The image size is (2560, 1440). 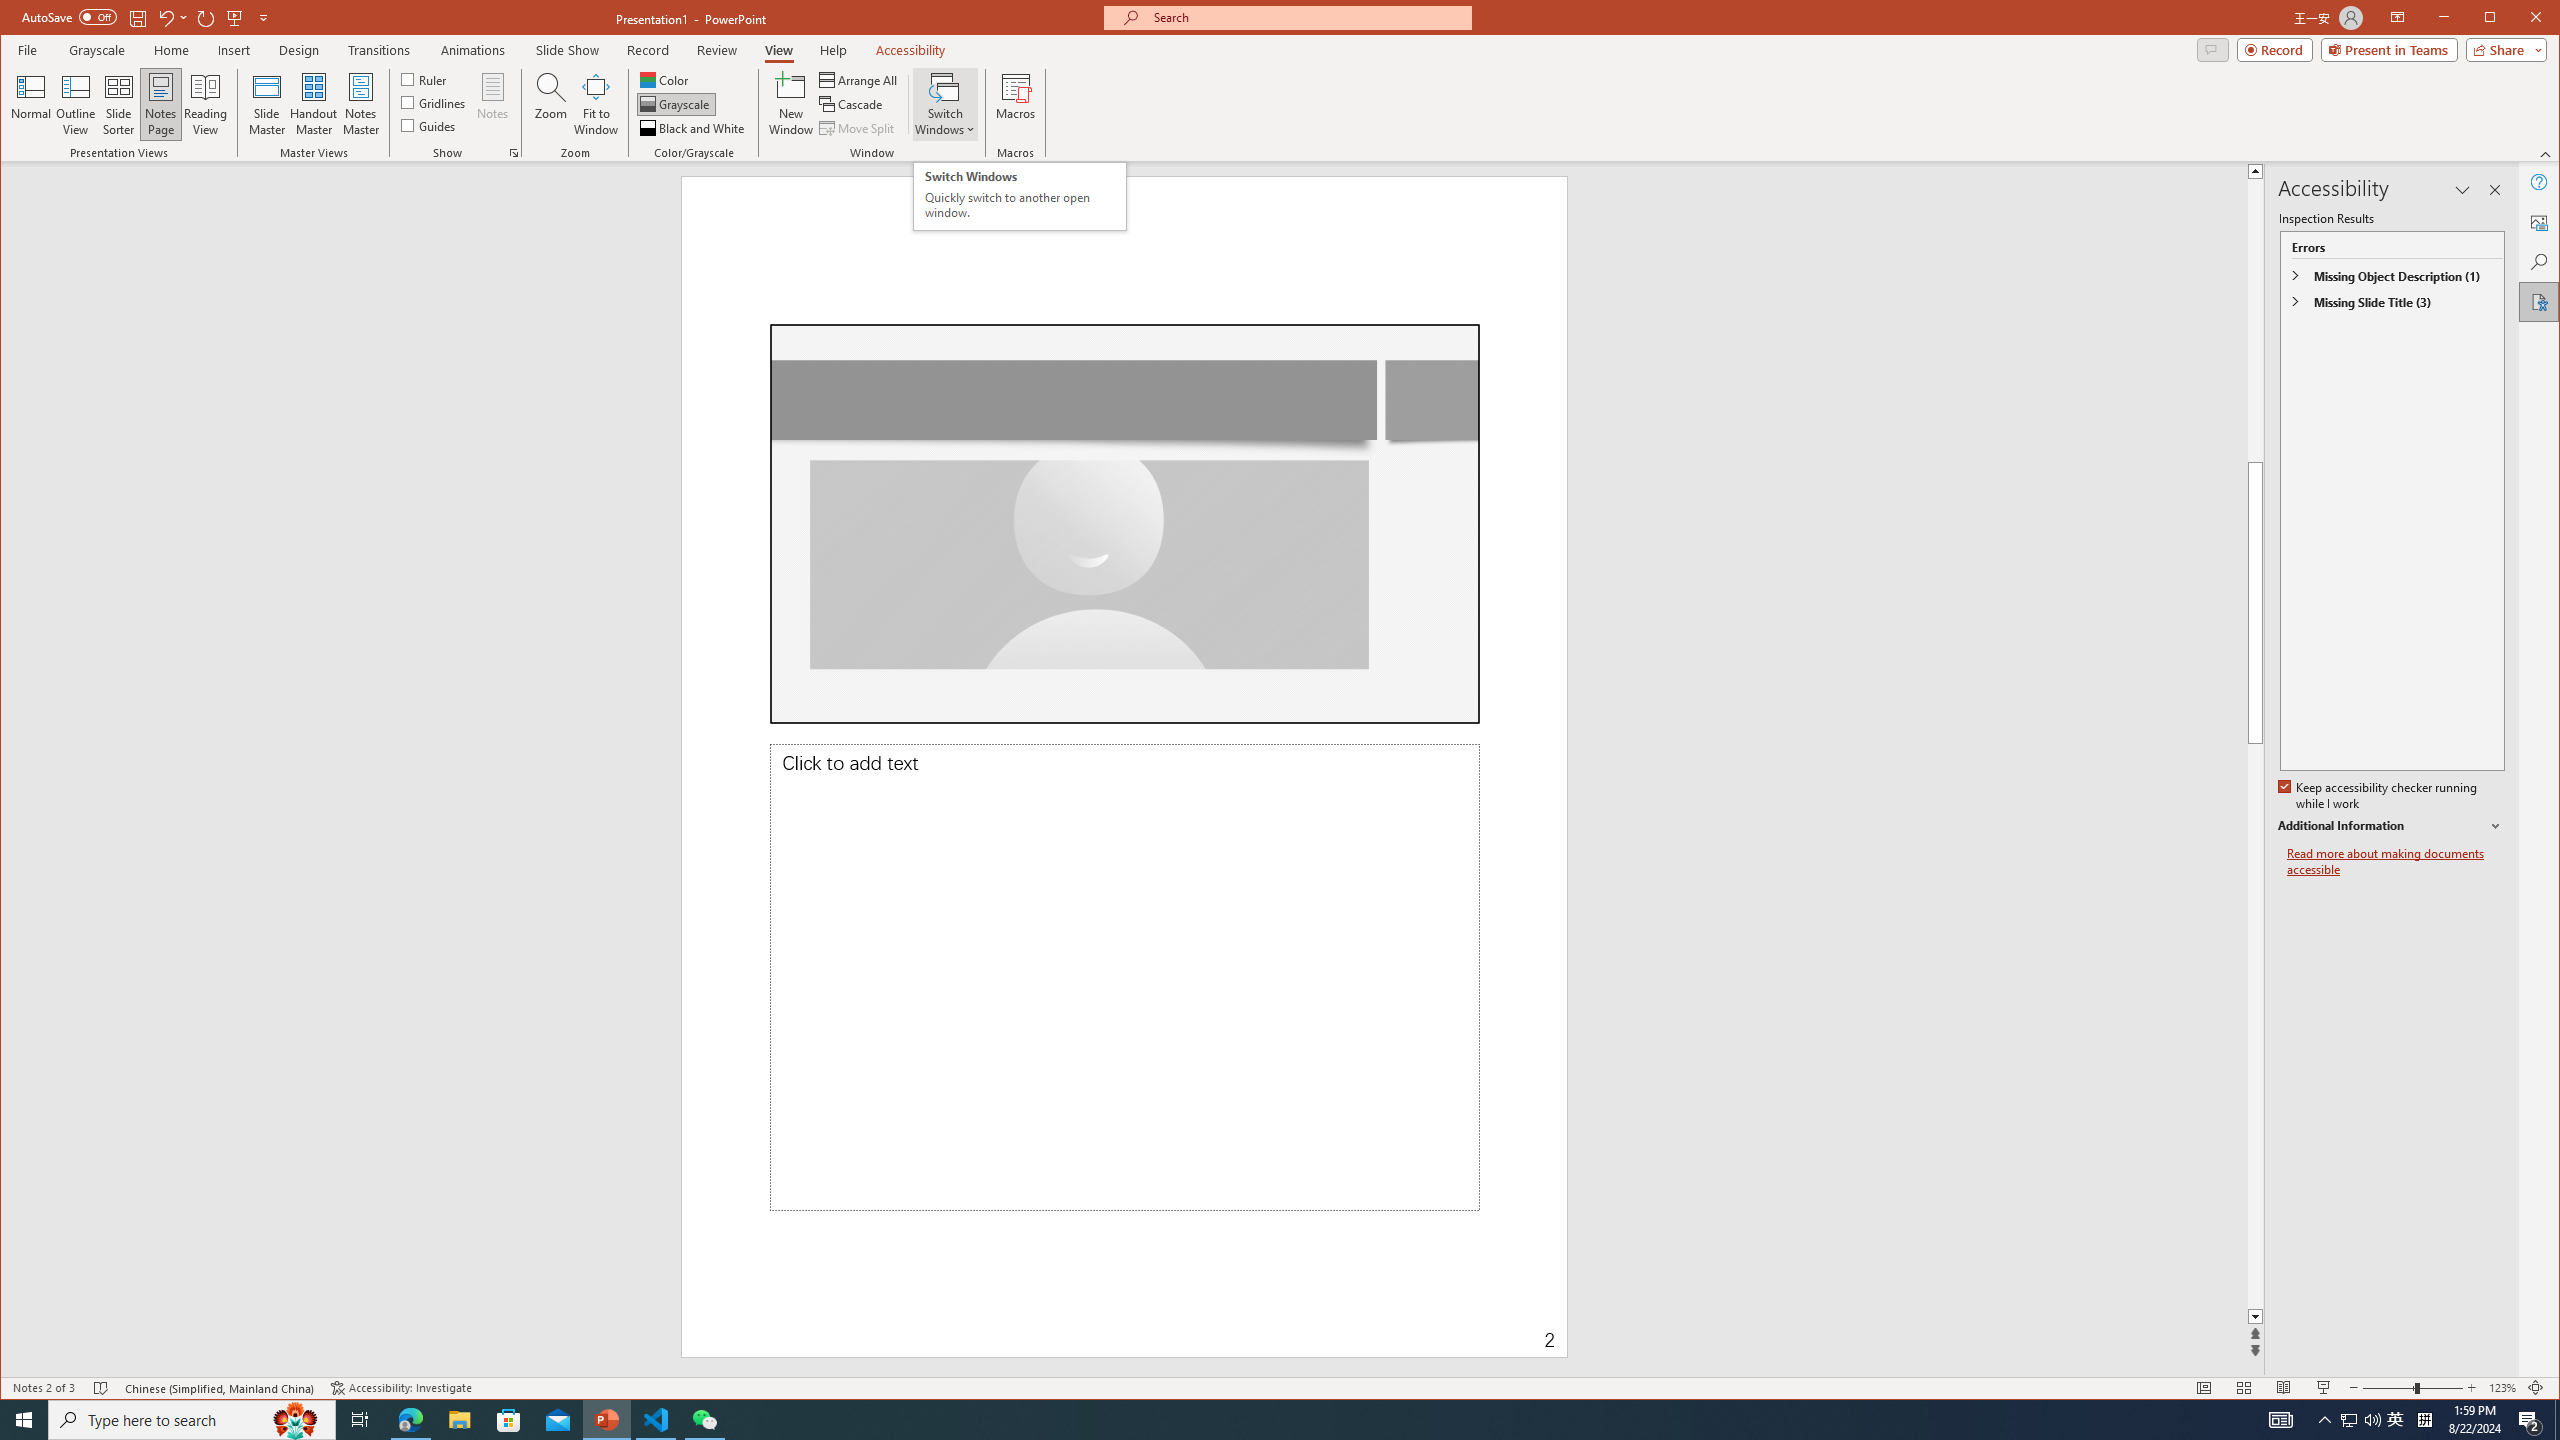 I want to click on Switch Windows, so click(x=945, y=104).